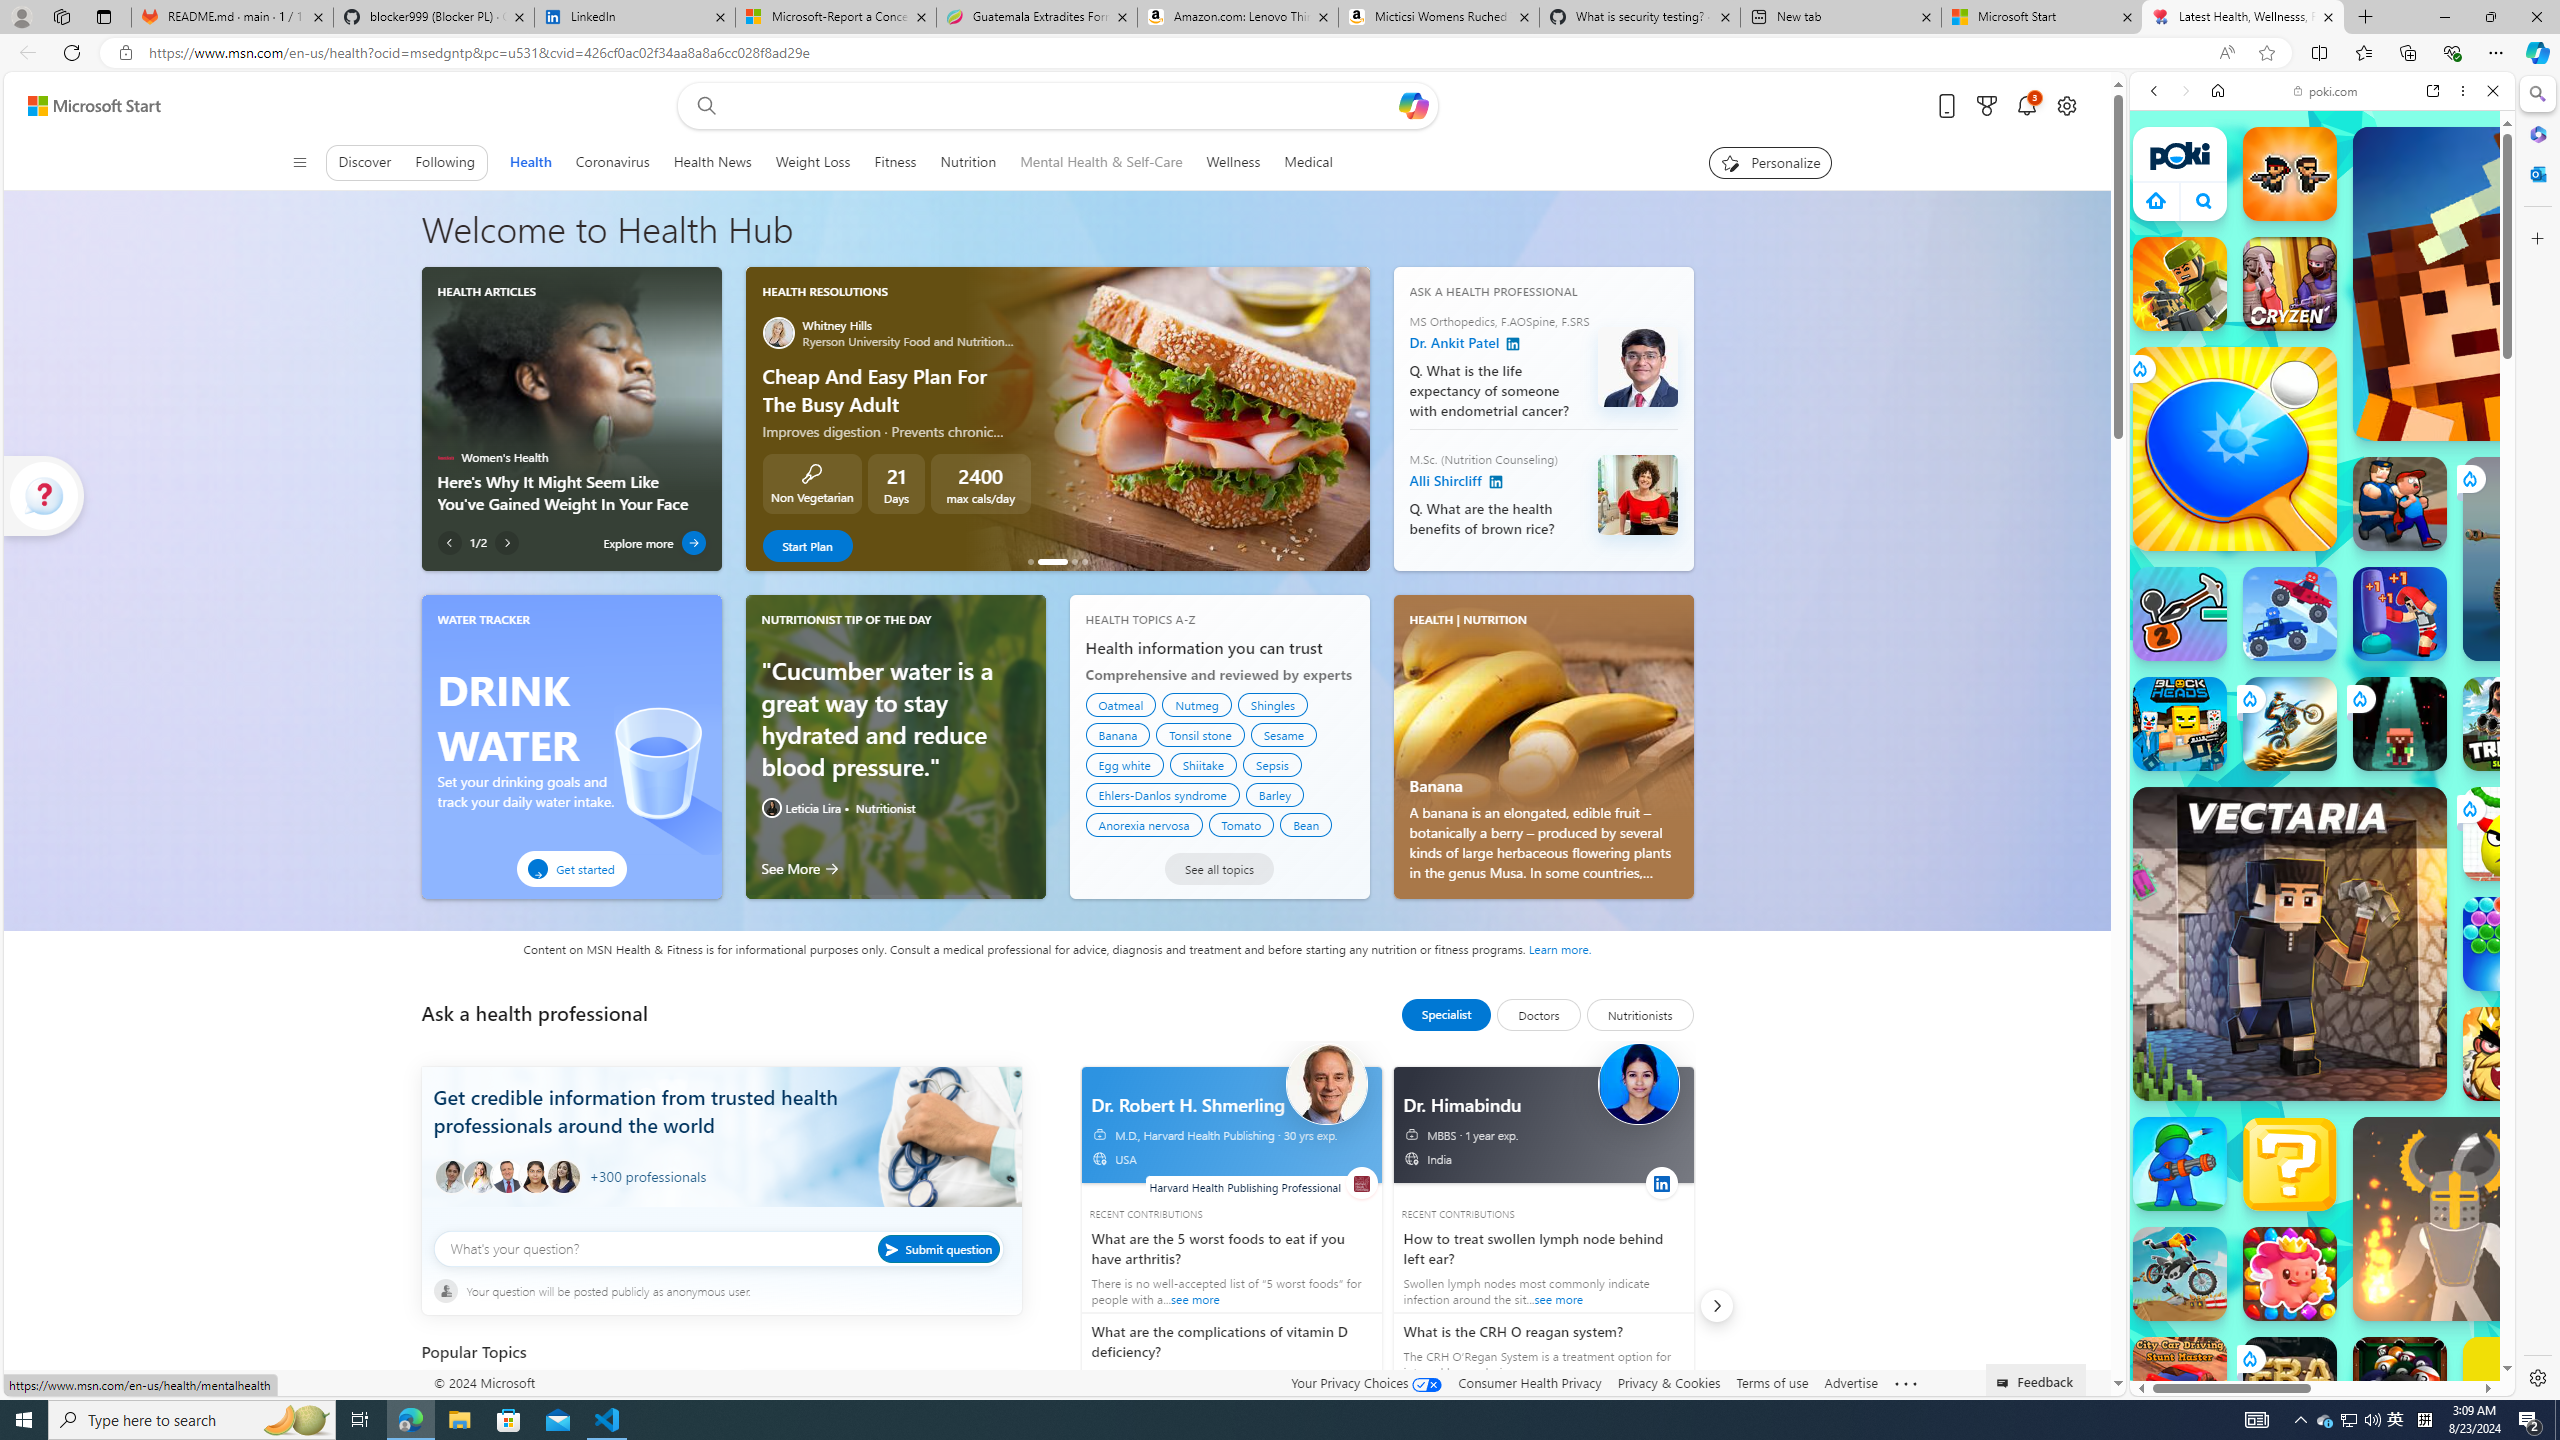 The width and height of the screenshot is (2560, 1440). Describe the element at coordinates (1410, 1159) in the screenshot. I see `Class: vecOut` at that location.